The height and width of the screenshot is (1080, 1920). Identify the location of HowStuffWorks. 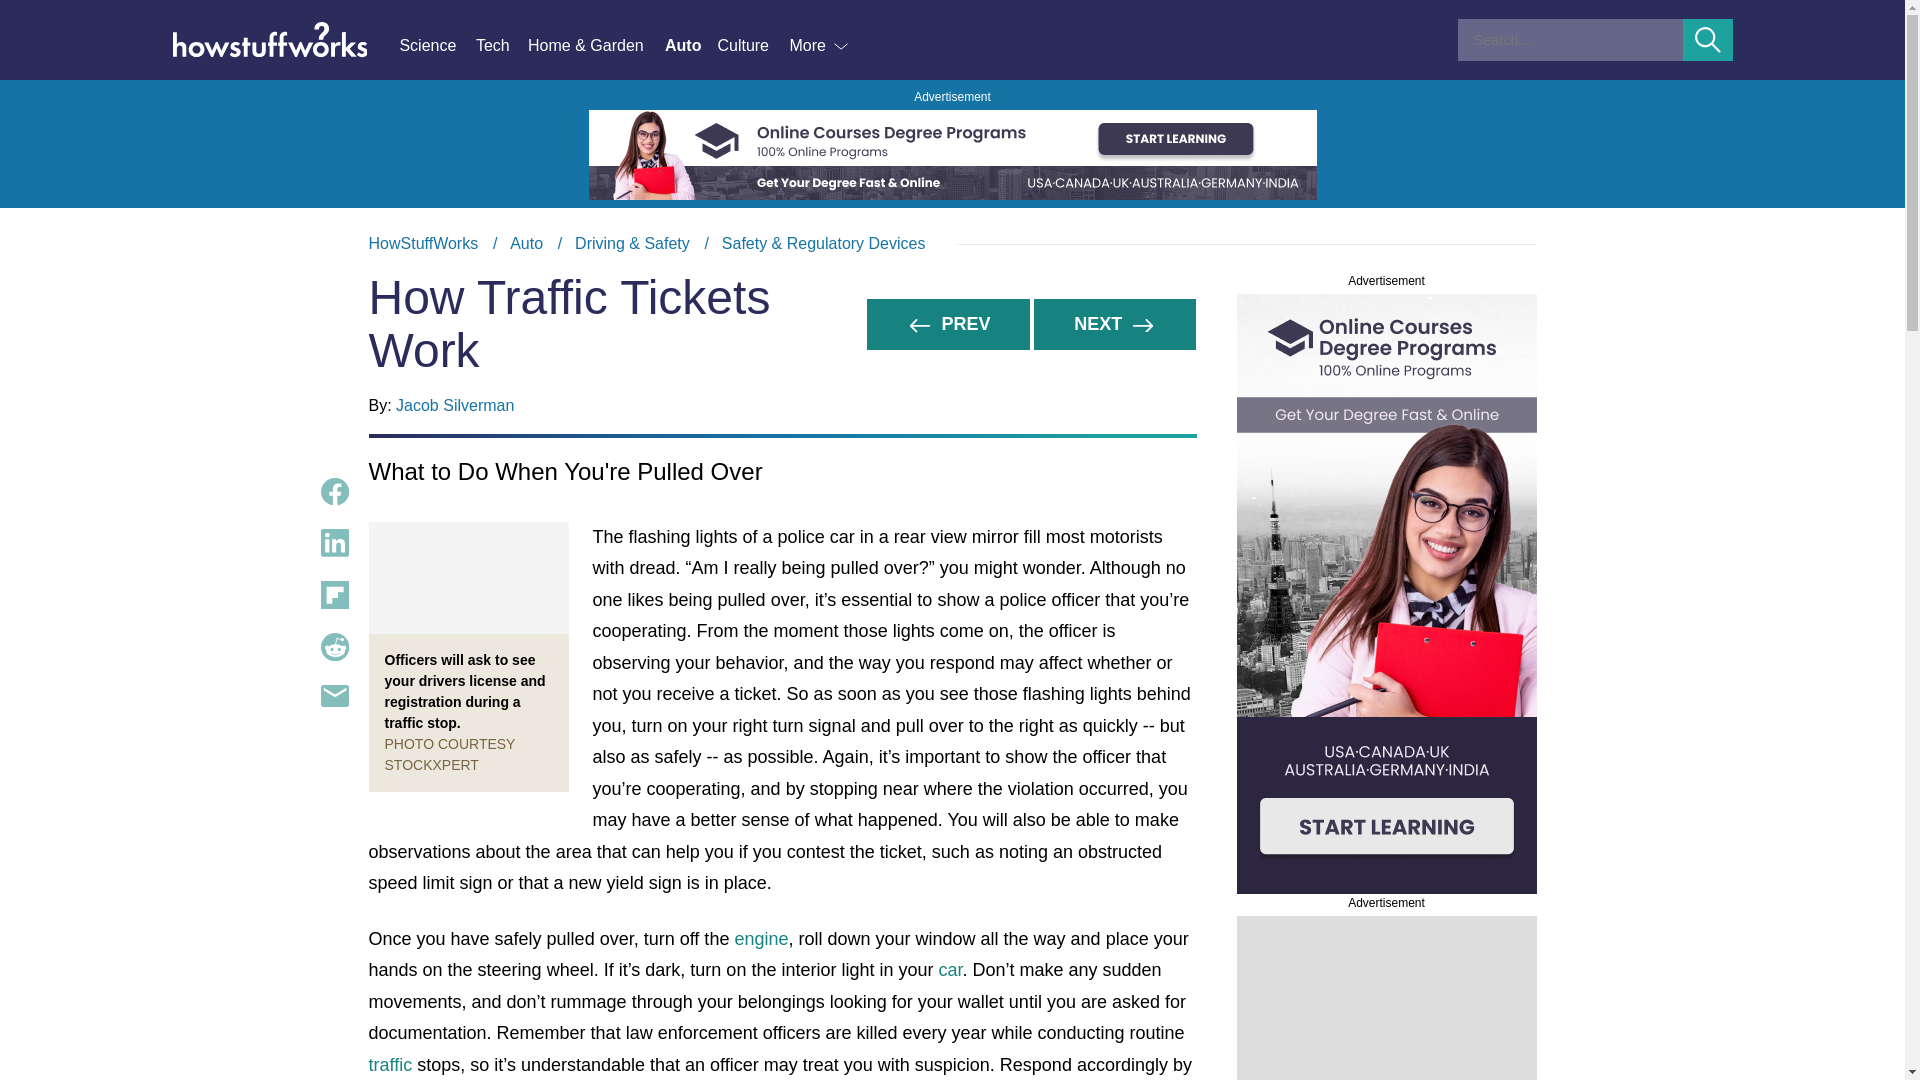
(423, 243).